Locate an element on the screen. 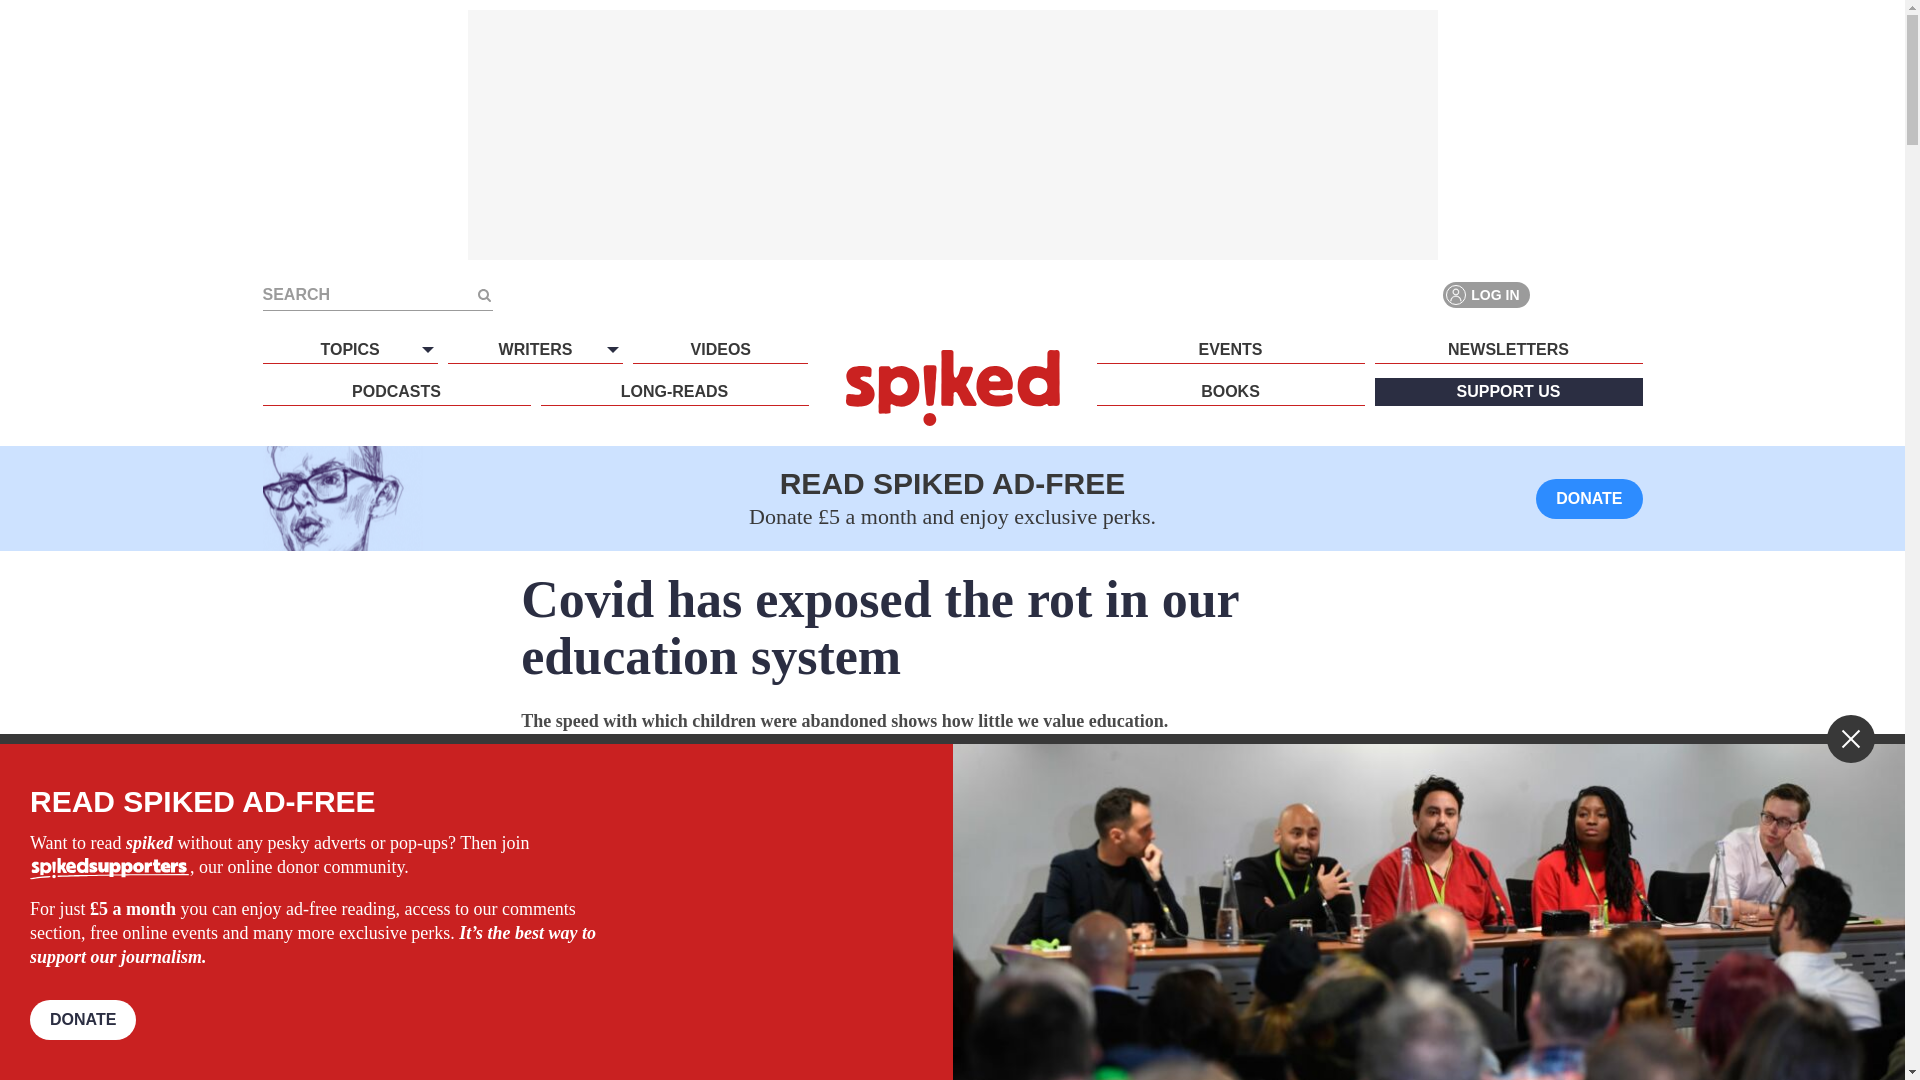 This screenshot has width=1920, height=1080. PODCASTS is located at coordinates (395, 392).